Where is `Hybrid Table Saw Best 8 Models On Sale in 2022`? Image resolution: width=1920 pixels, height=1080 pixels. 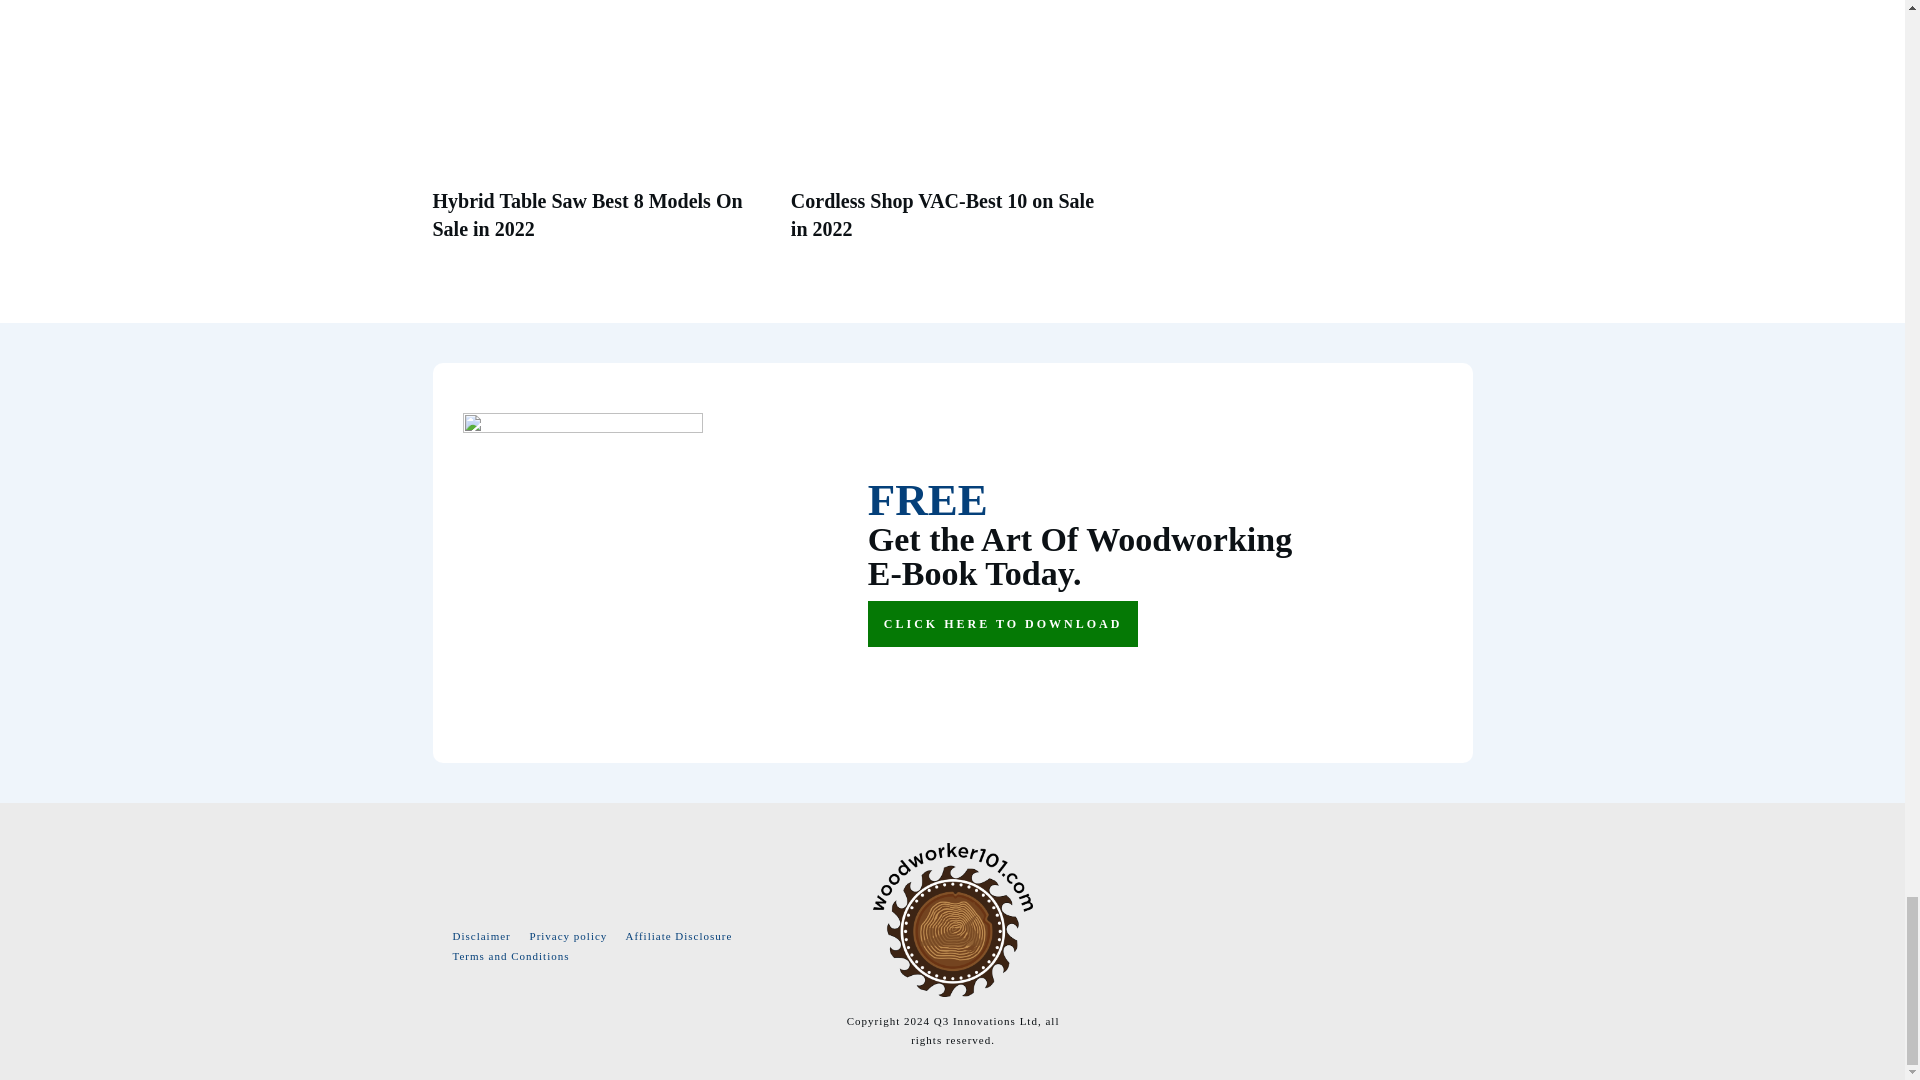
Hybrid Table Saw Best 8 Models On Sale in 2022 is located at coordinates (586, 214).